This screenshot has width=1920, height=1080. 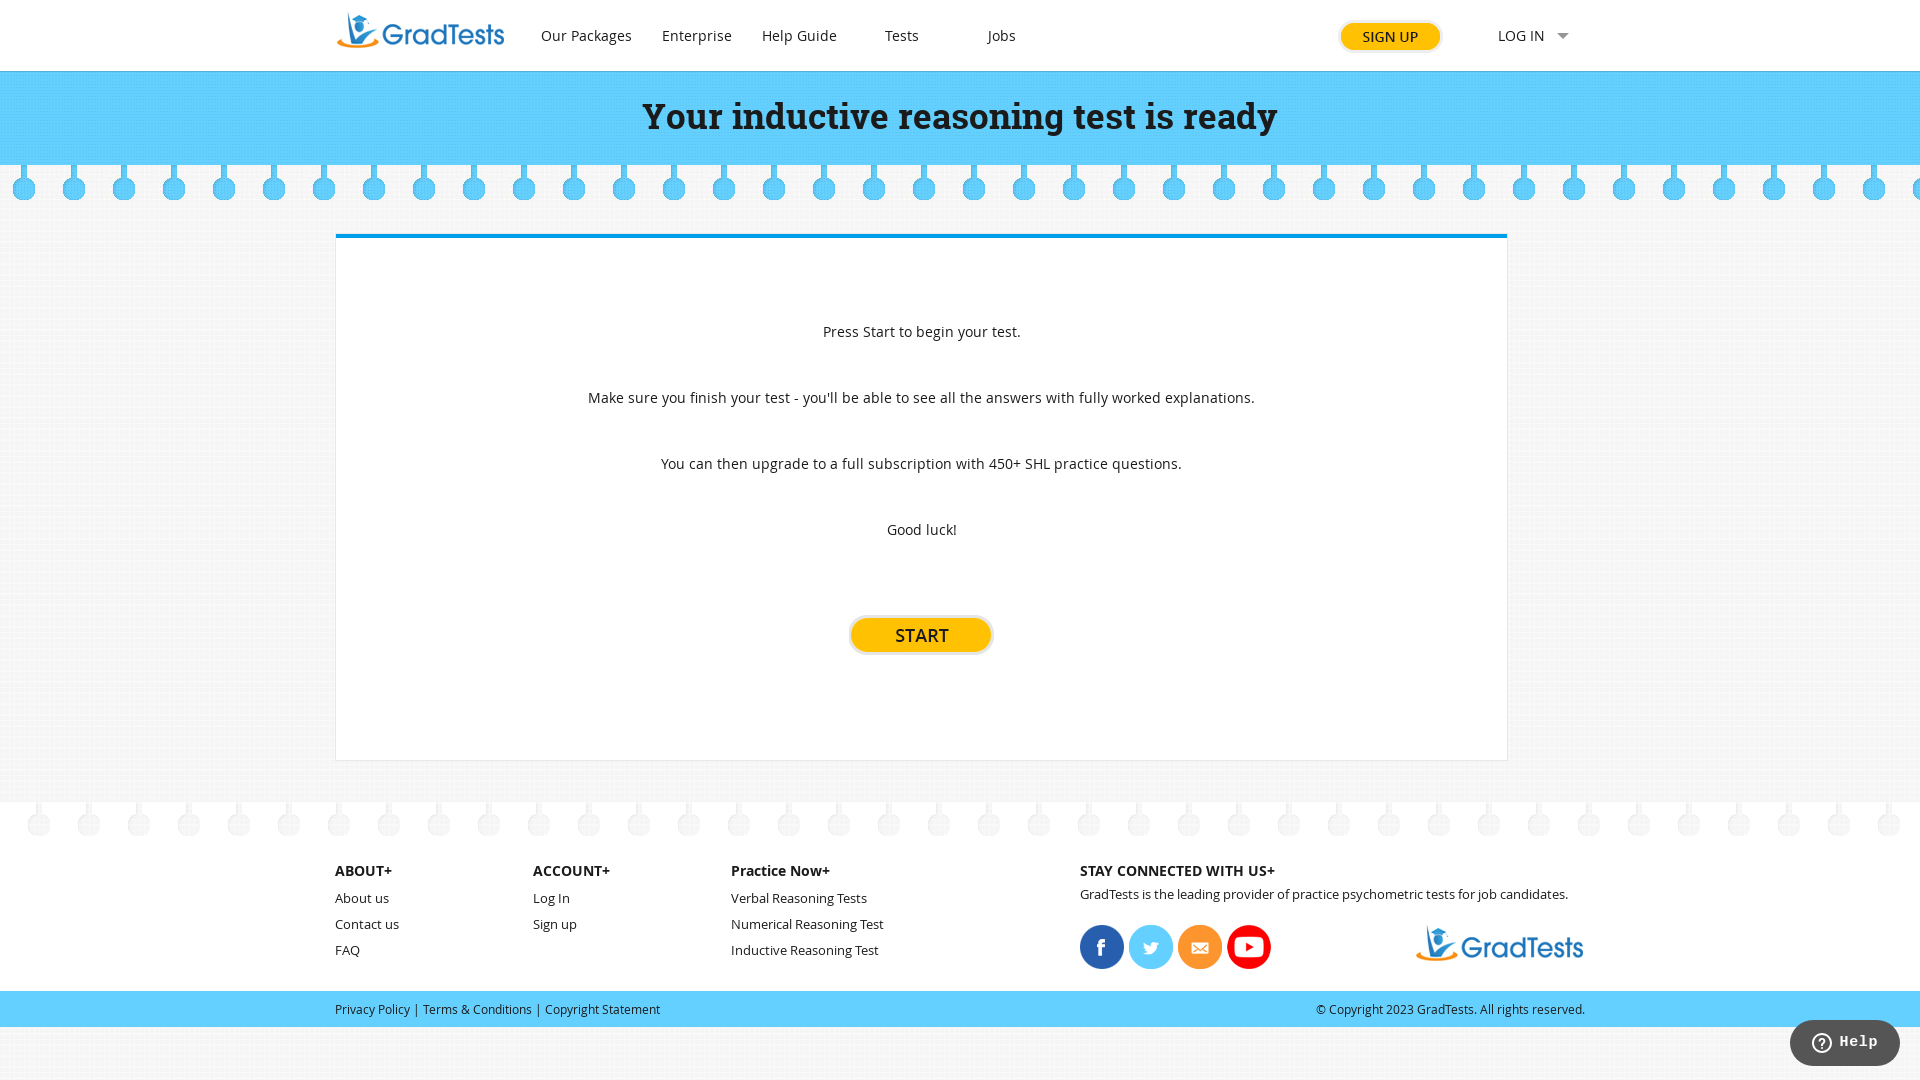 I want to click on About us, so click(x=362, y=898).